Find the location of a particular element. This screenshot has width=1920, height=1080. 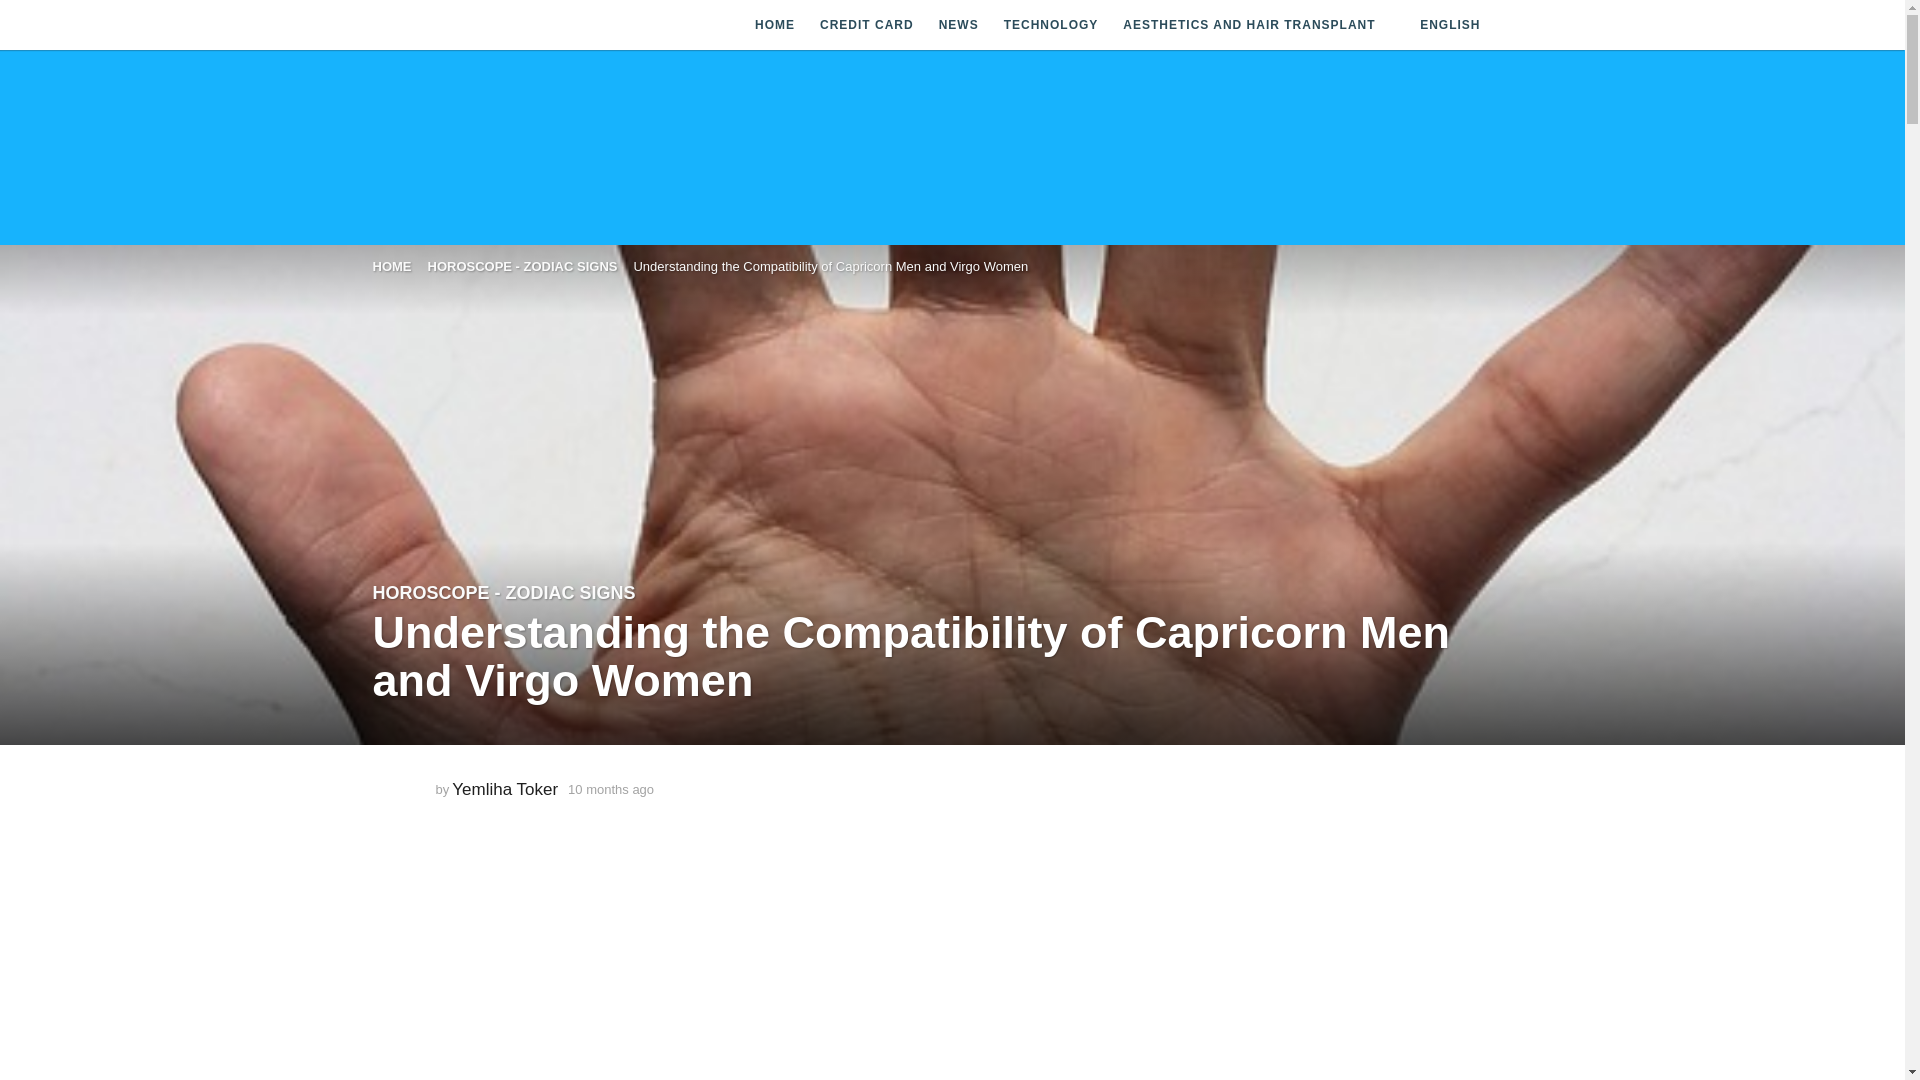

HOROSCOPE - ZODIAC SIGNS is located at coordinates (523, 266).